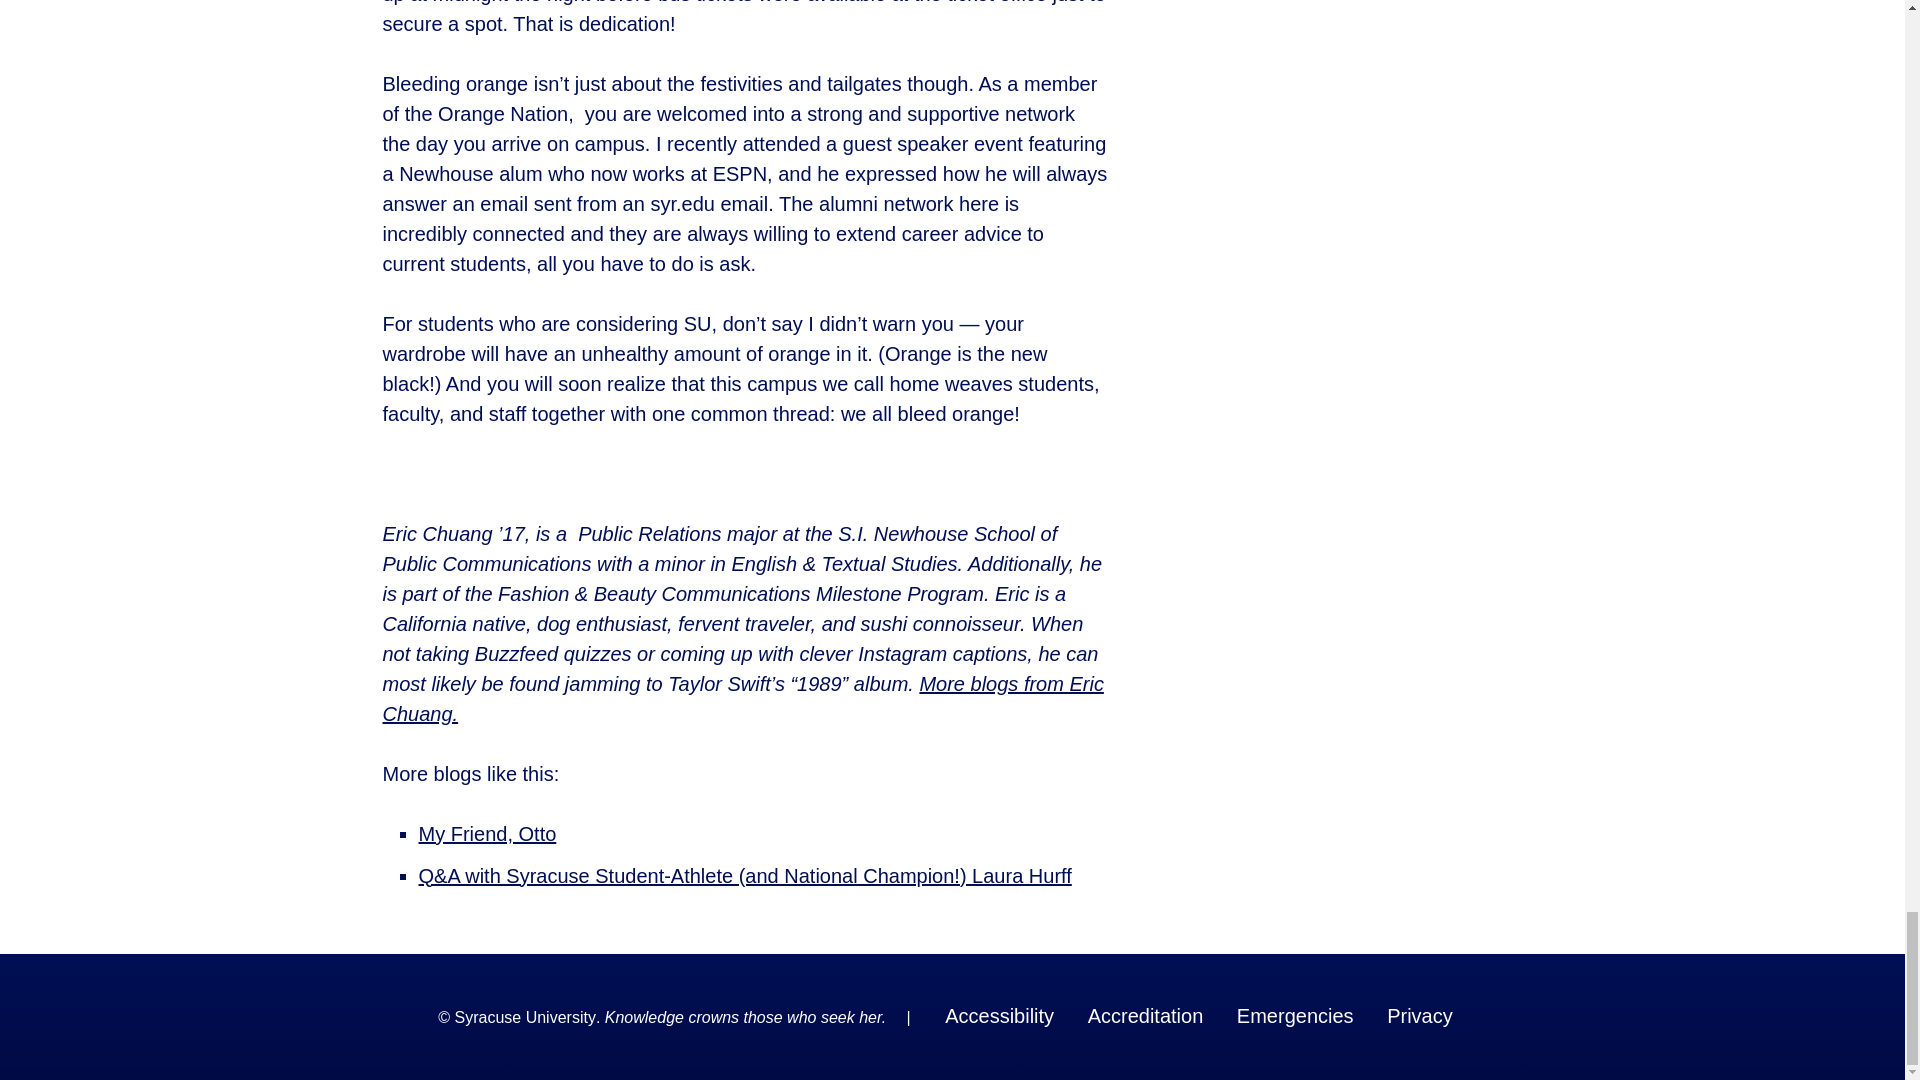  I want to click on Accessibility, so click(998, 1015).